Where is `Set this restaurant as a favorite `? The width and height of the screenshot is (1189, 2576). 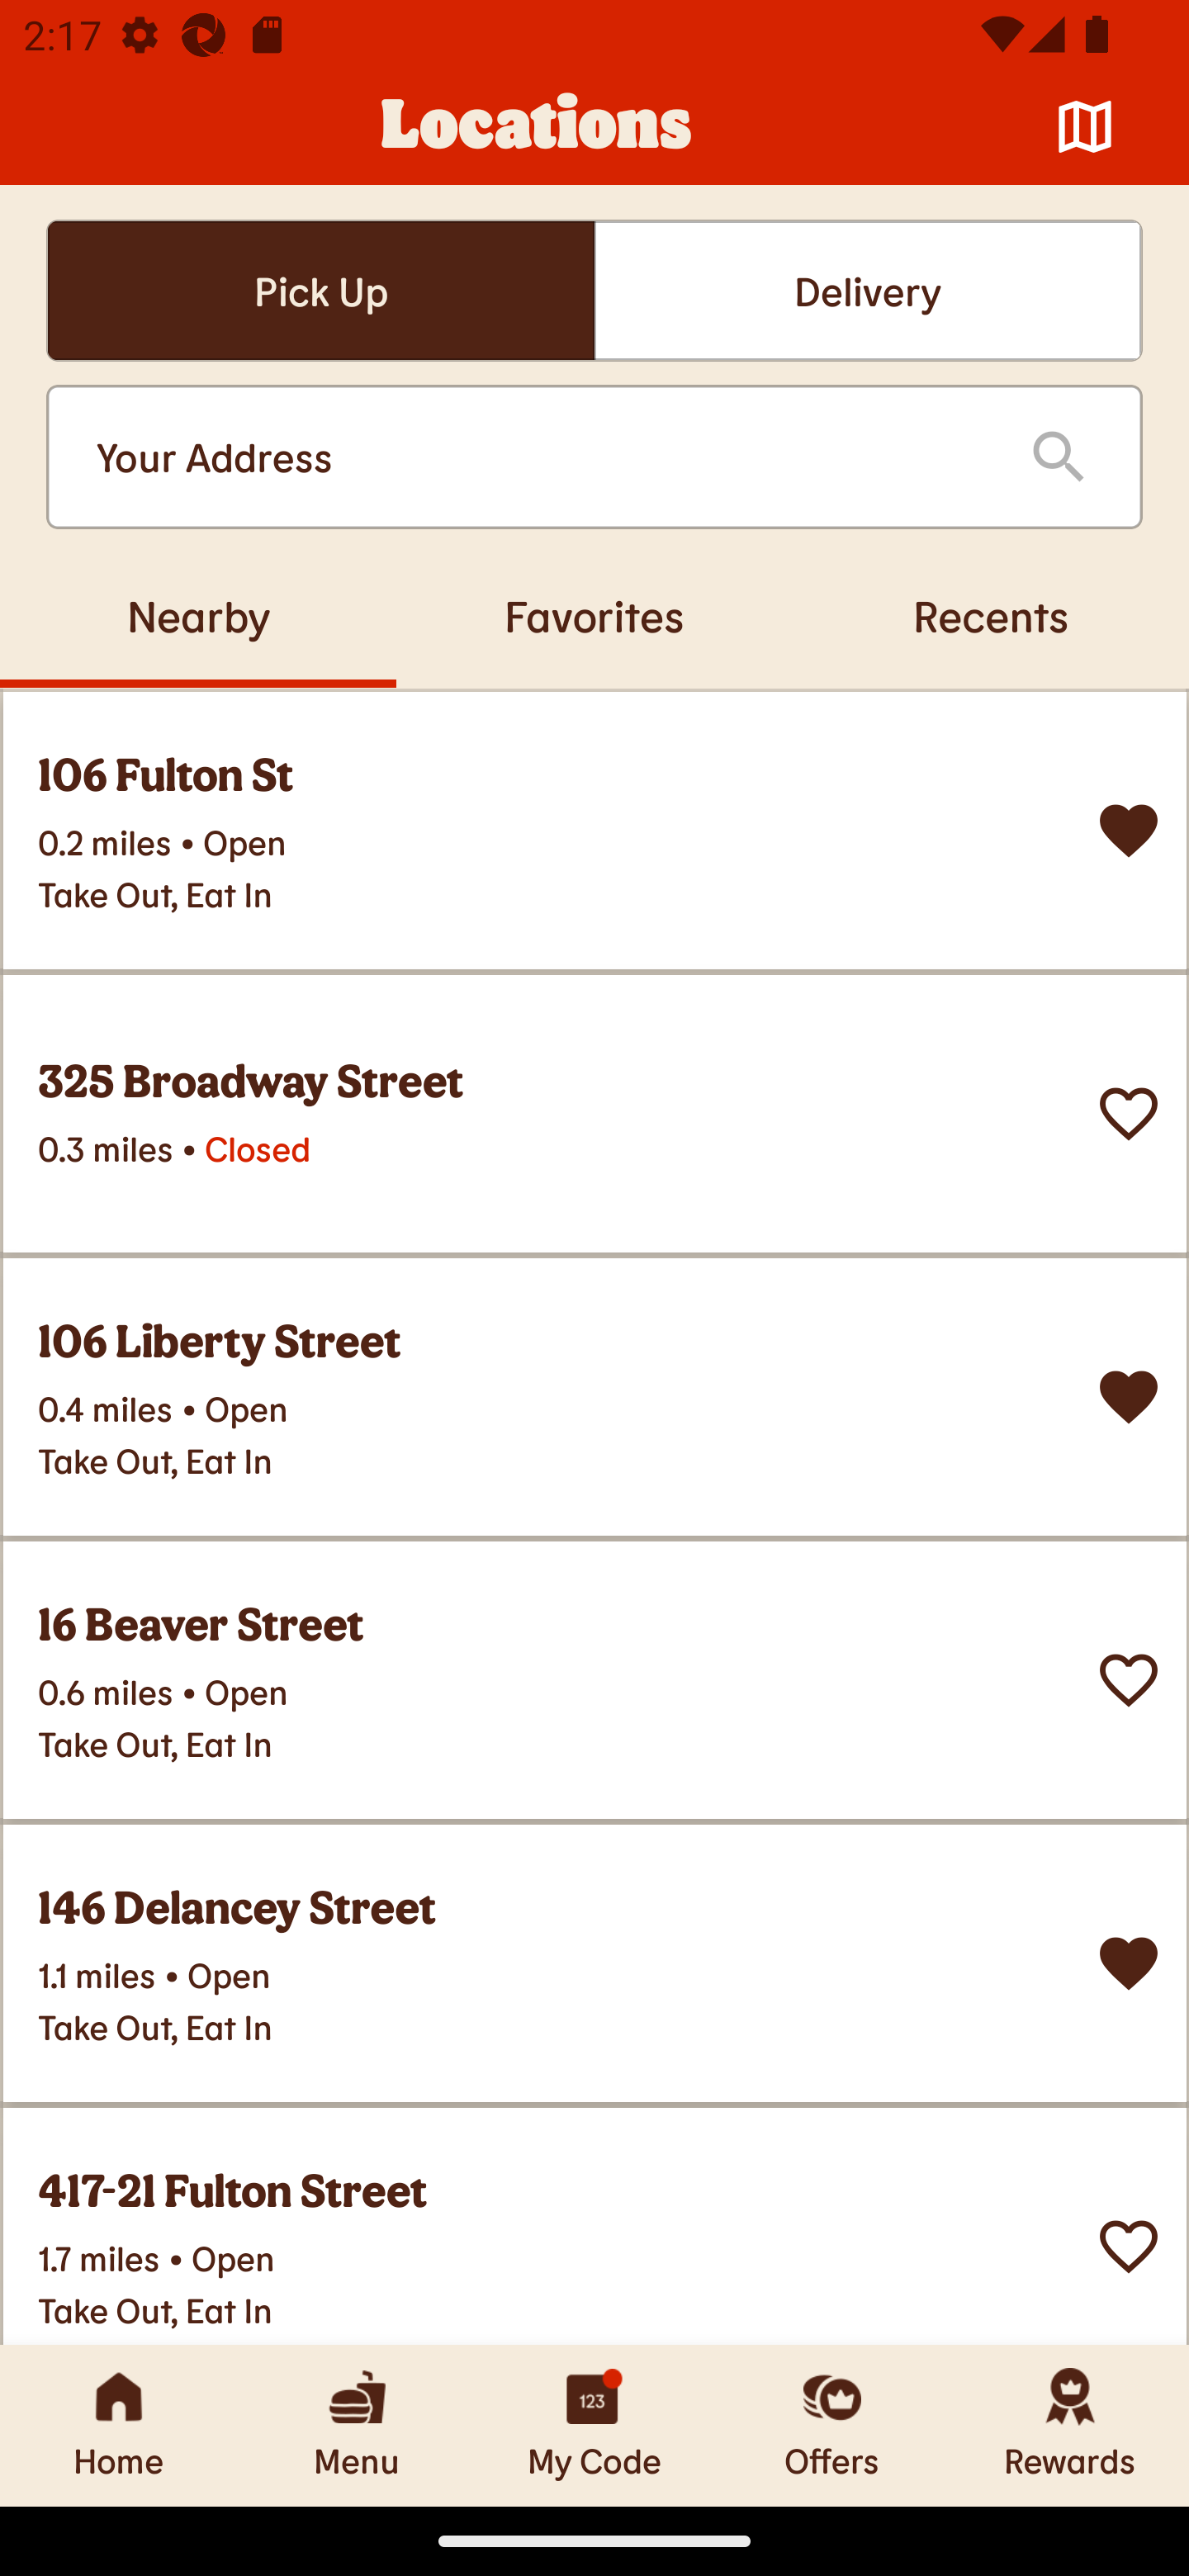
Set this restaurant as a favorite  is located at coordinates (1129, 2247).